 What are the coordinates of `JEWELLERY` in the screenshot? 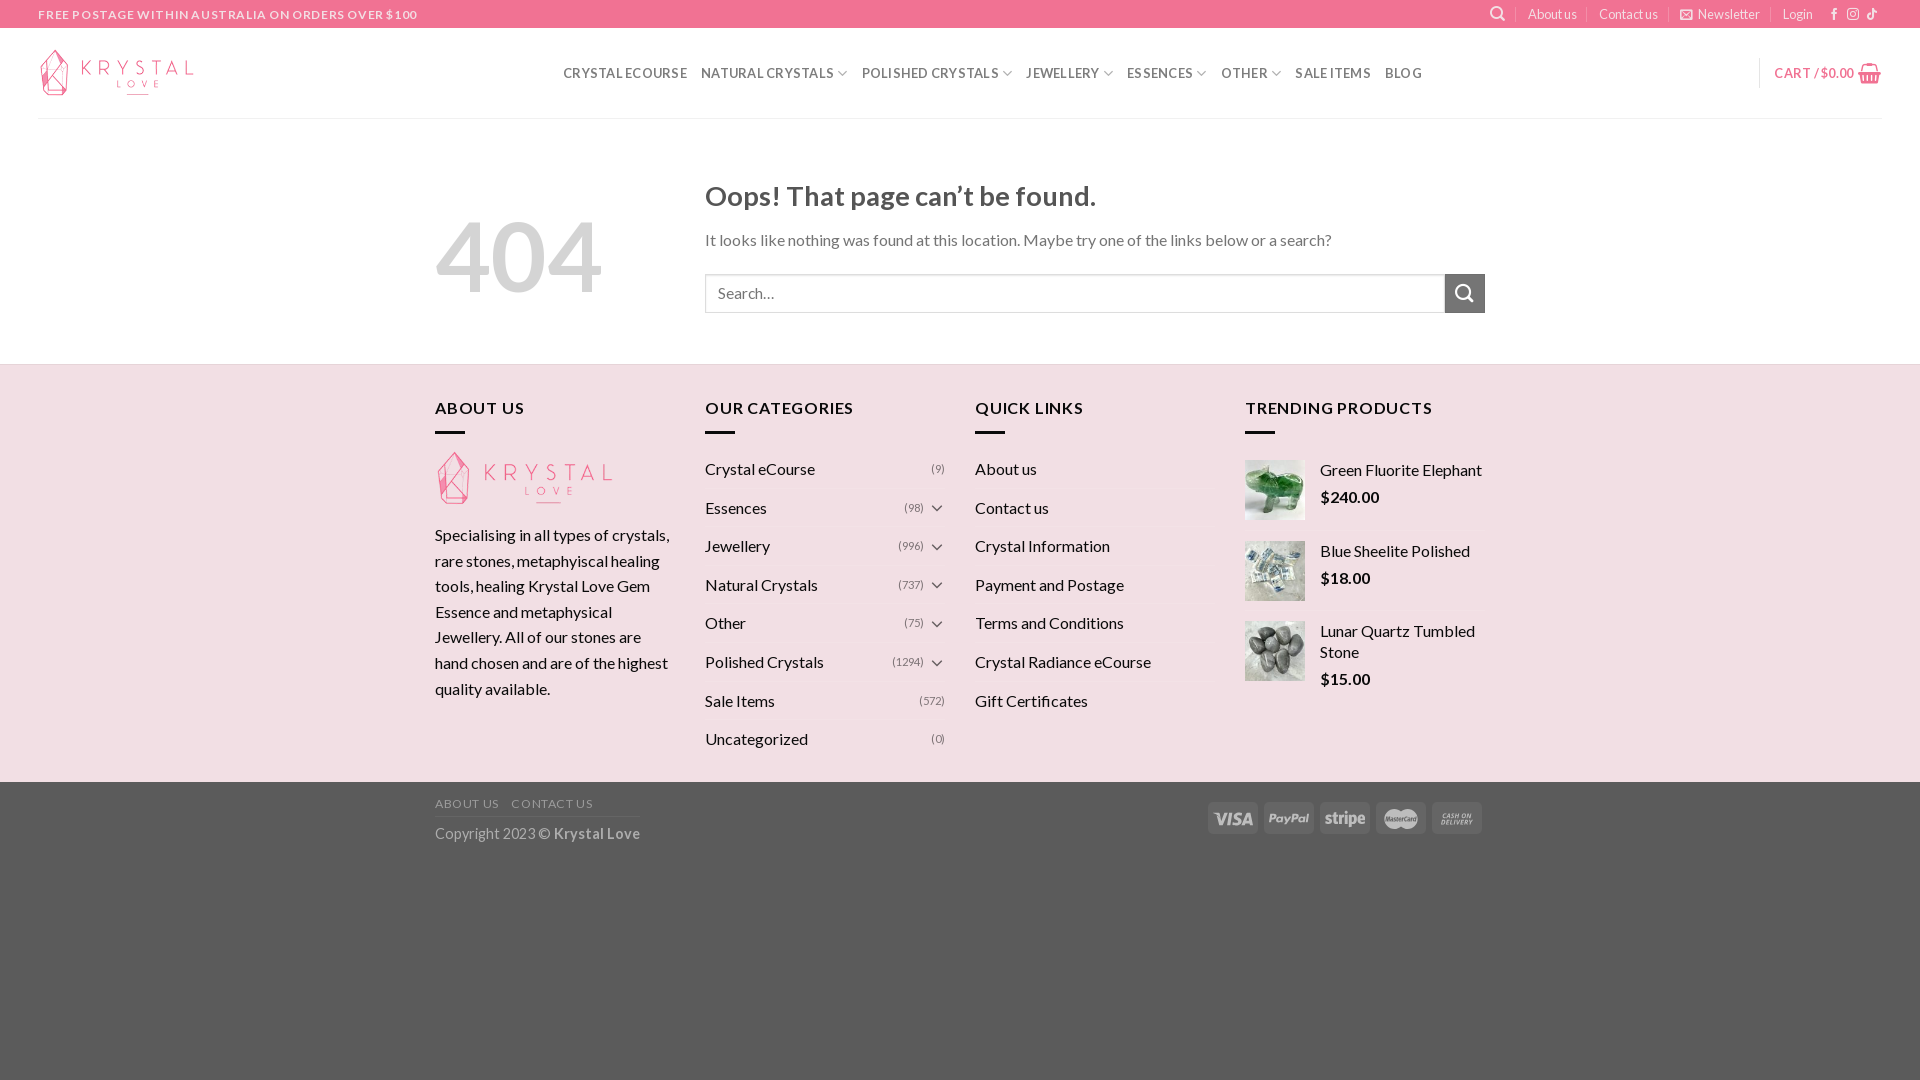 It's located at (1070, 73).